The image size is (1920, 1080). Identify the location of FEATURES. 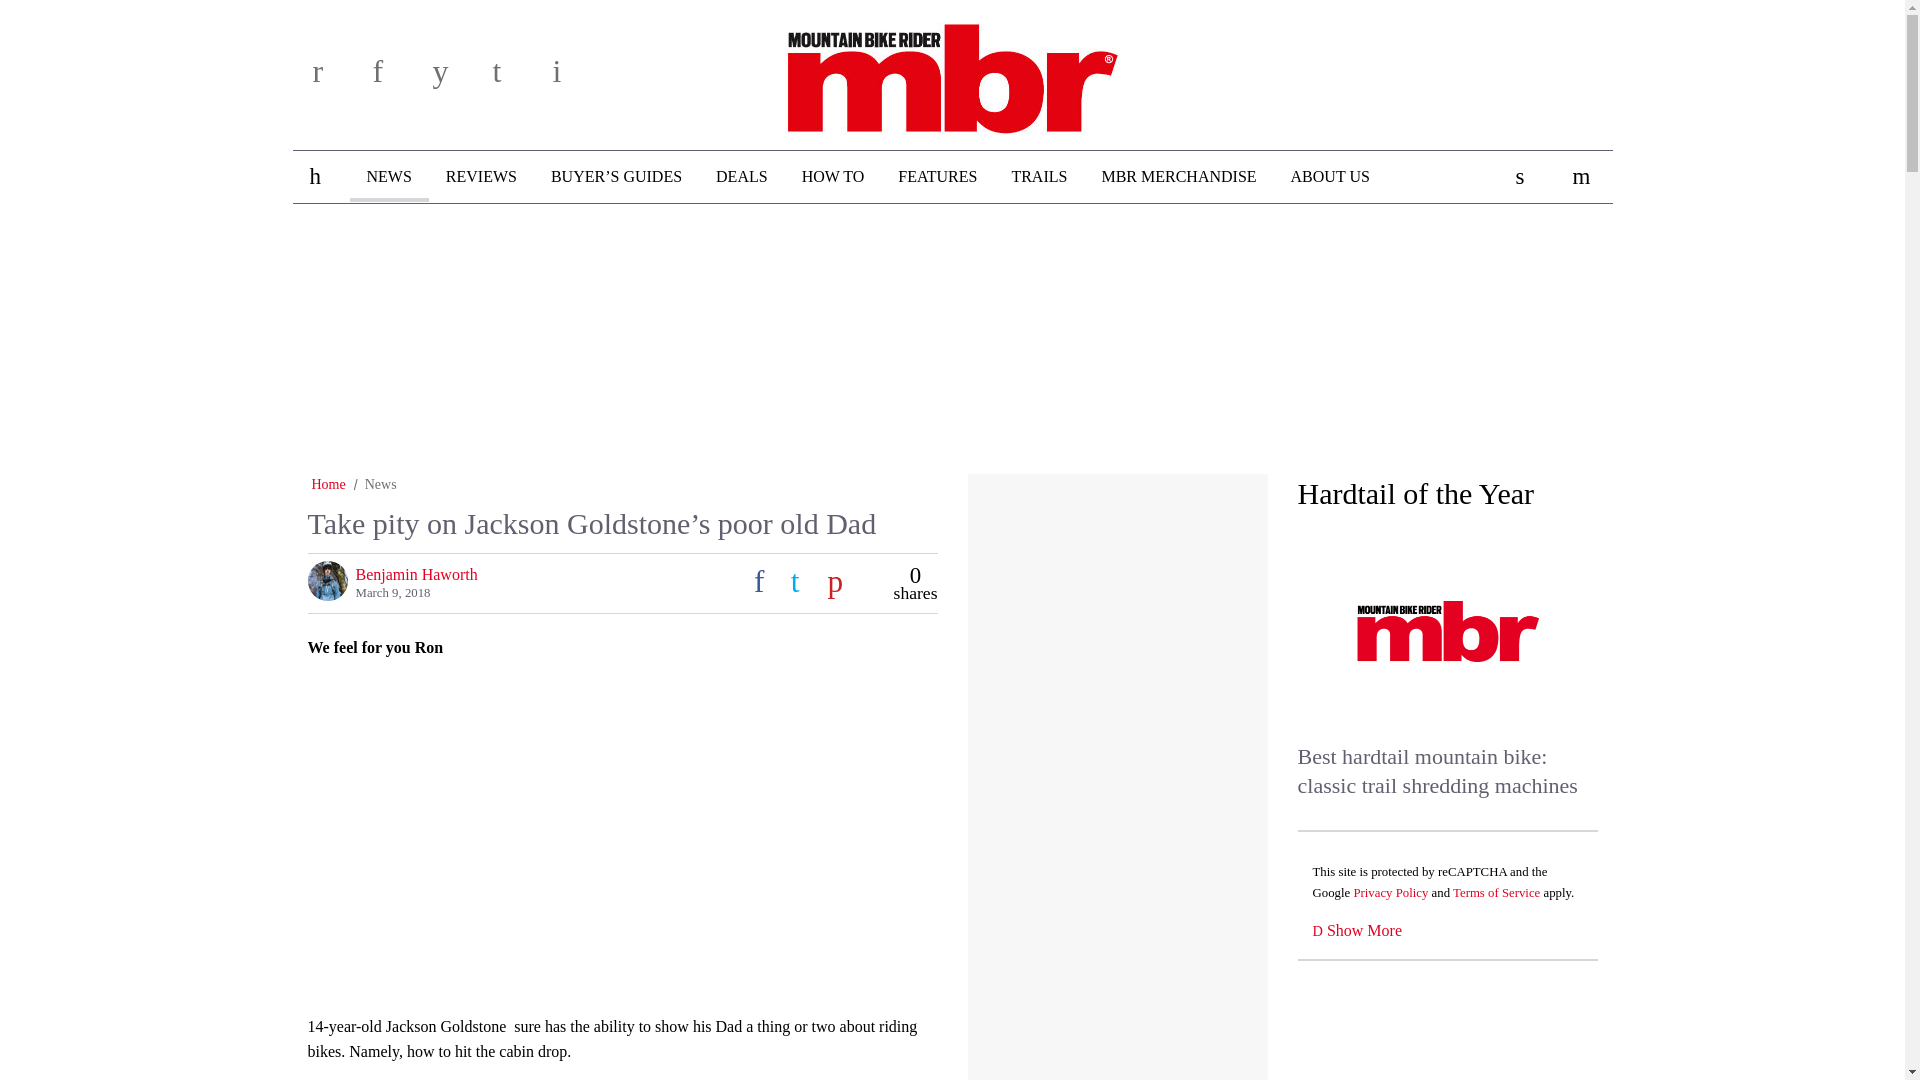
(938, 177).